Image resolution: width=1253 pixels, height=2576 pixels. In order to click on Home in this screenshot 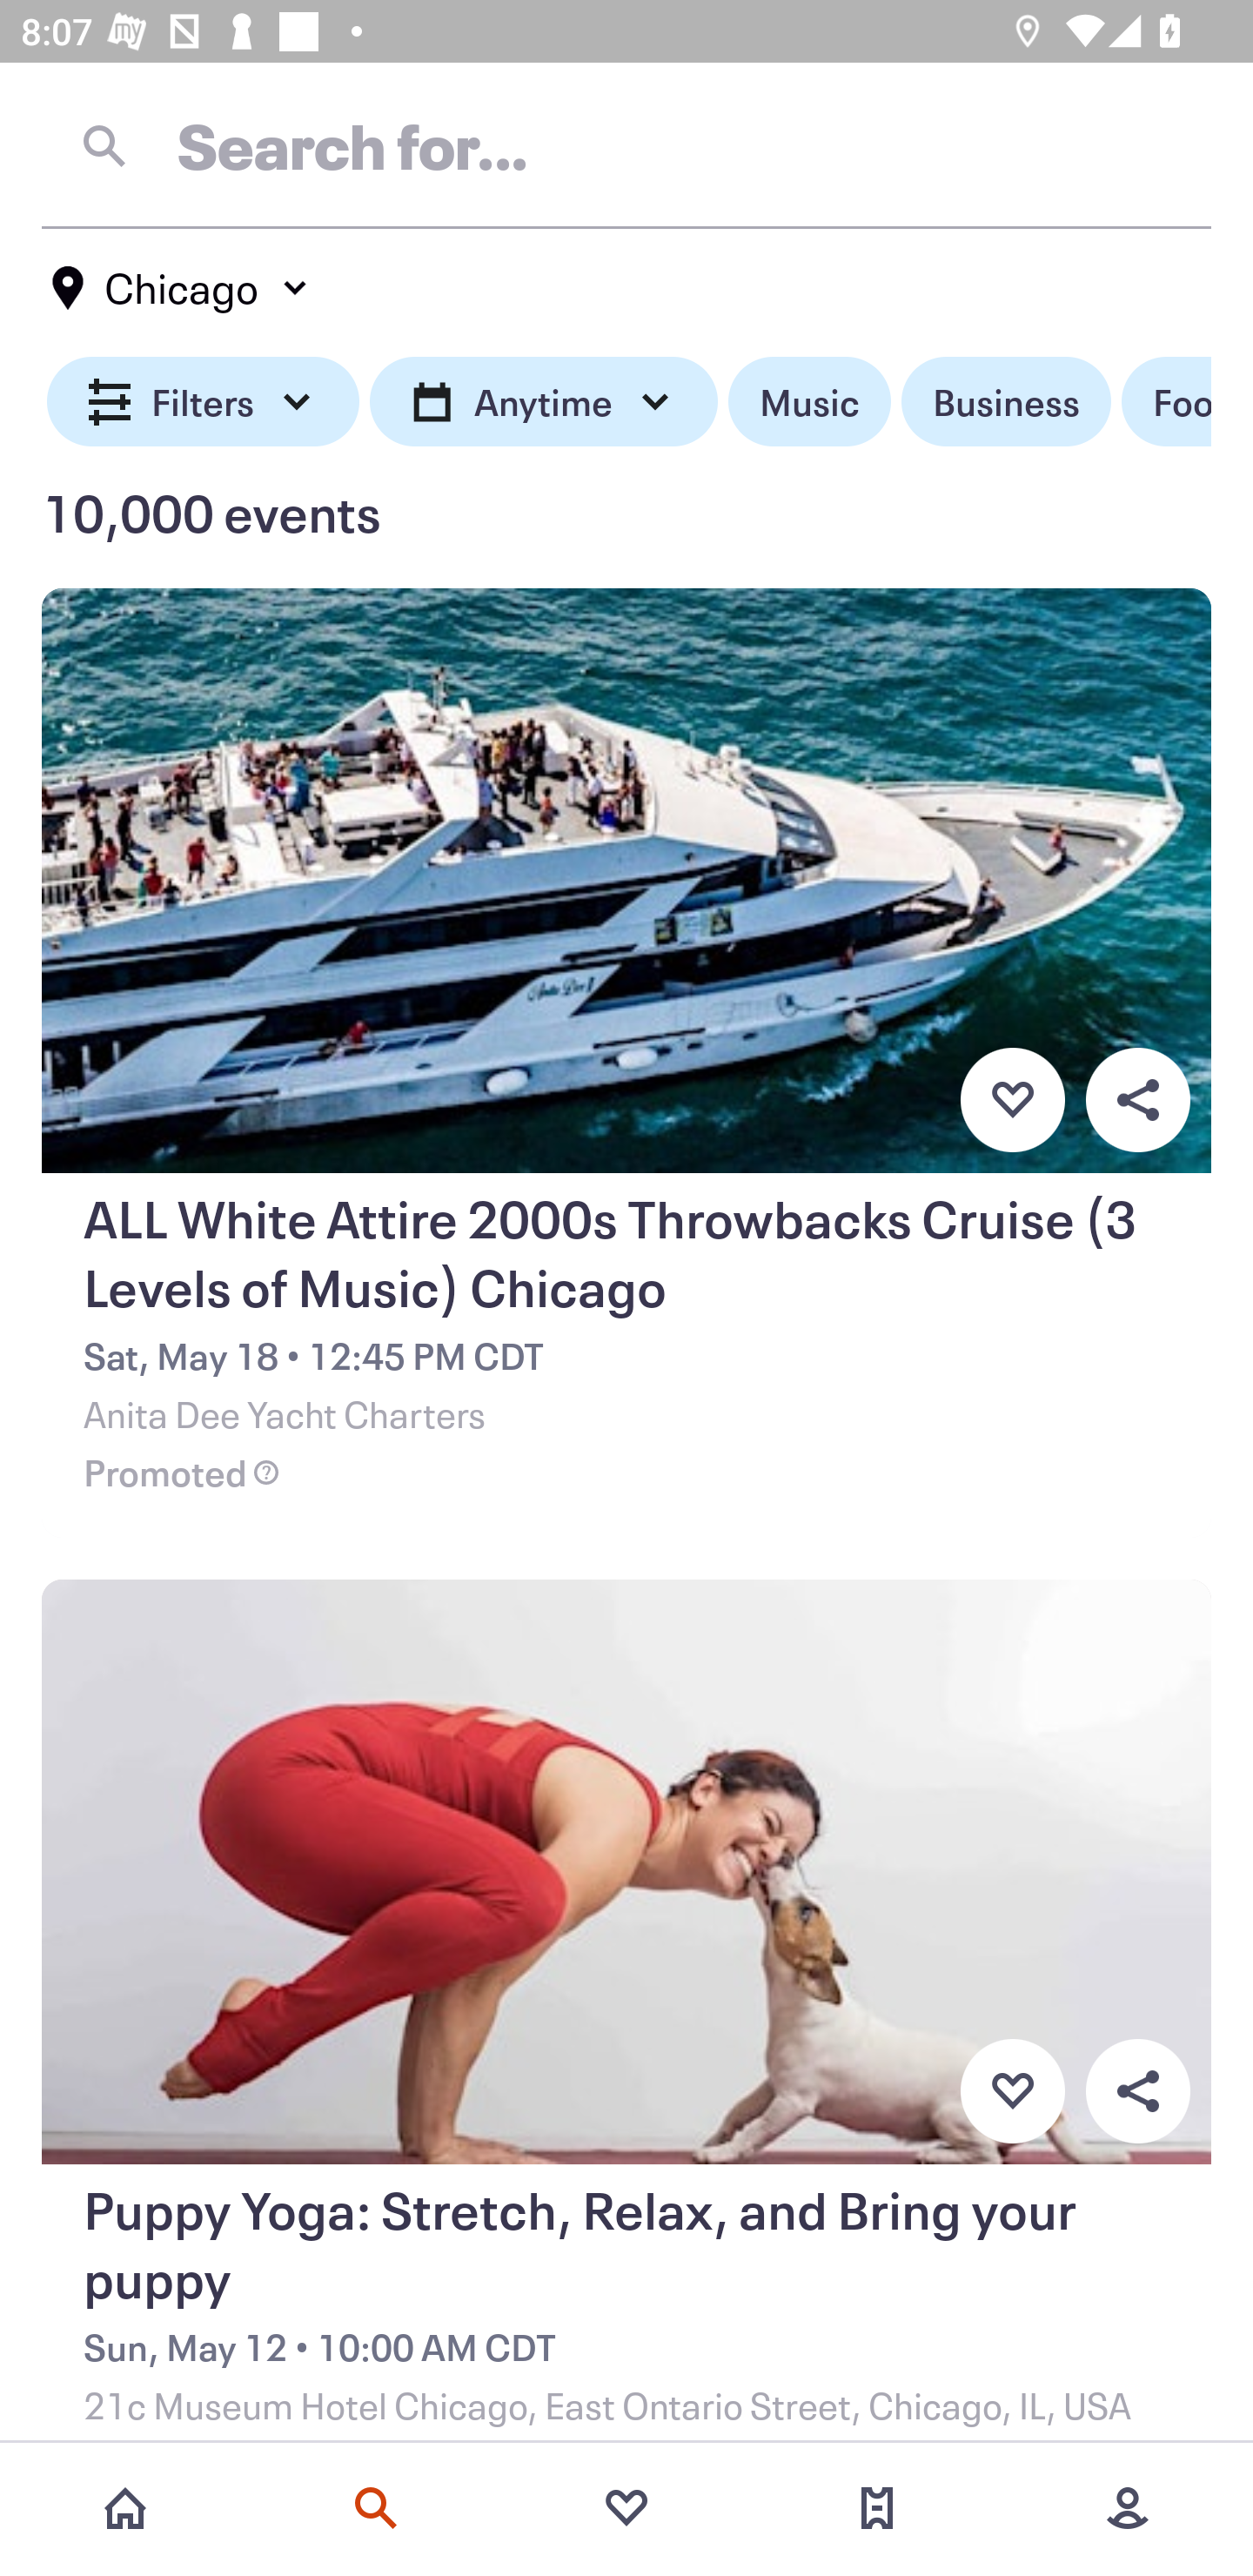, I will do `click(125, 2508)`.